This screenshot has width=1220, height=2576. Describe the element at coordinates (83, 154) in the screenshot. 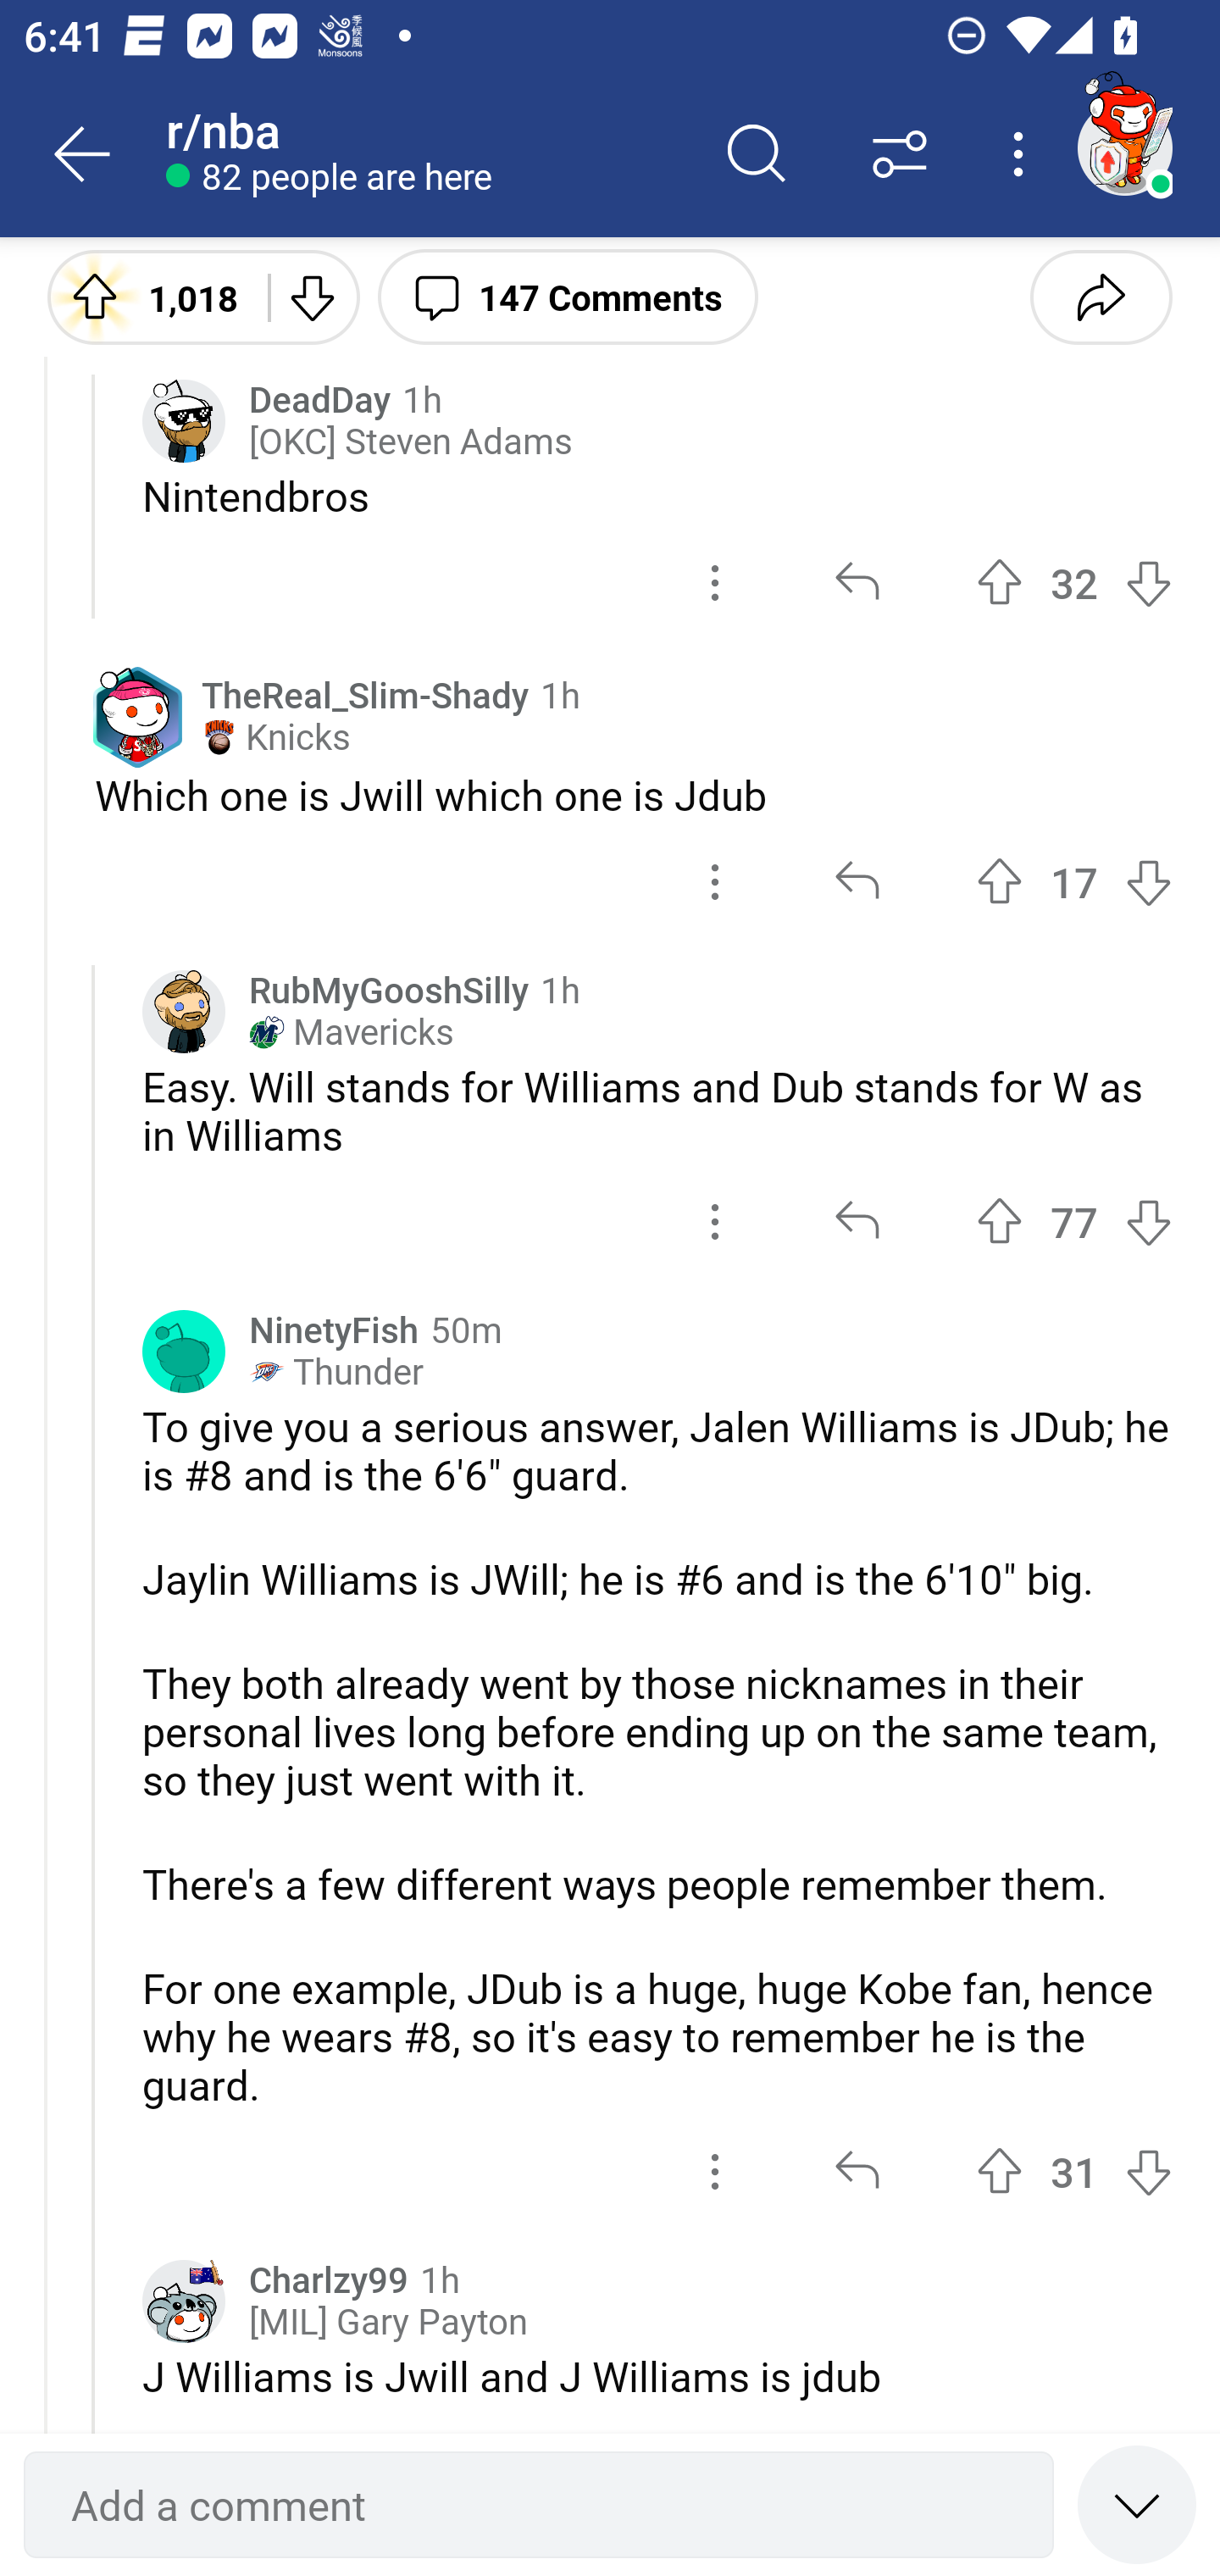

I see `Back` at that location.